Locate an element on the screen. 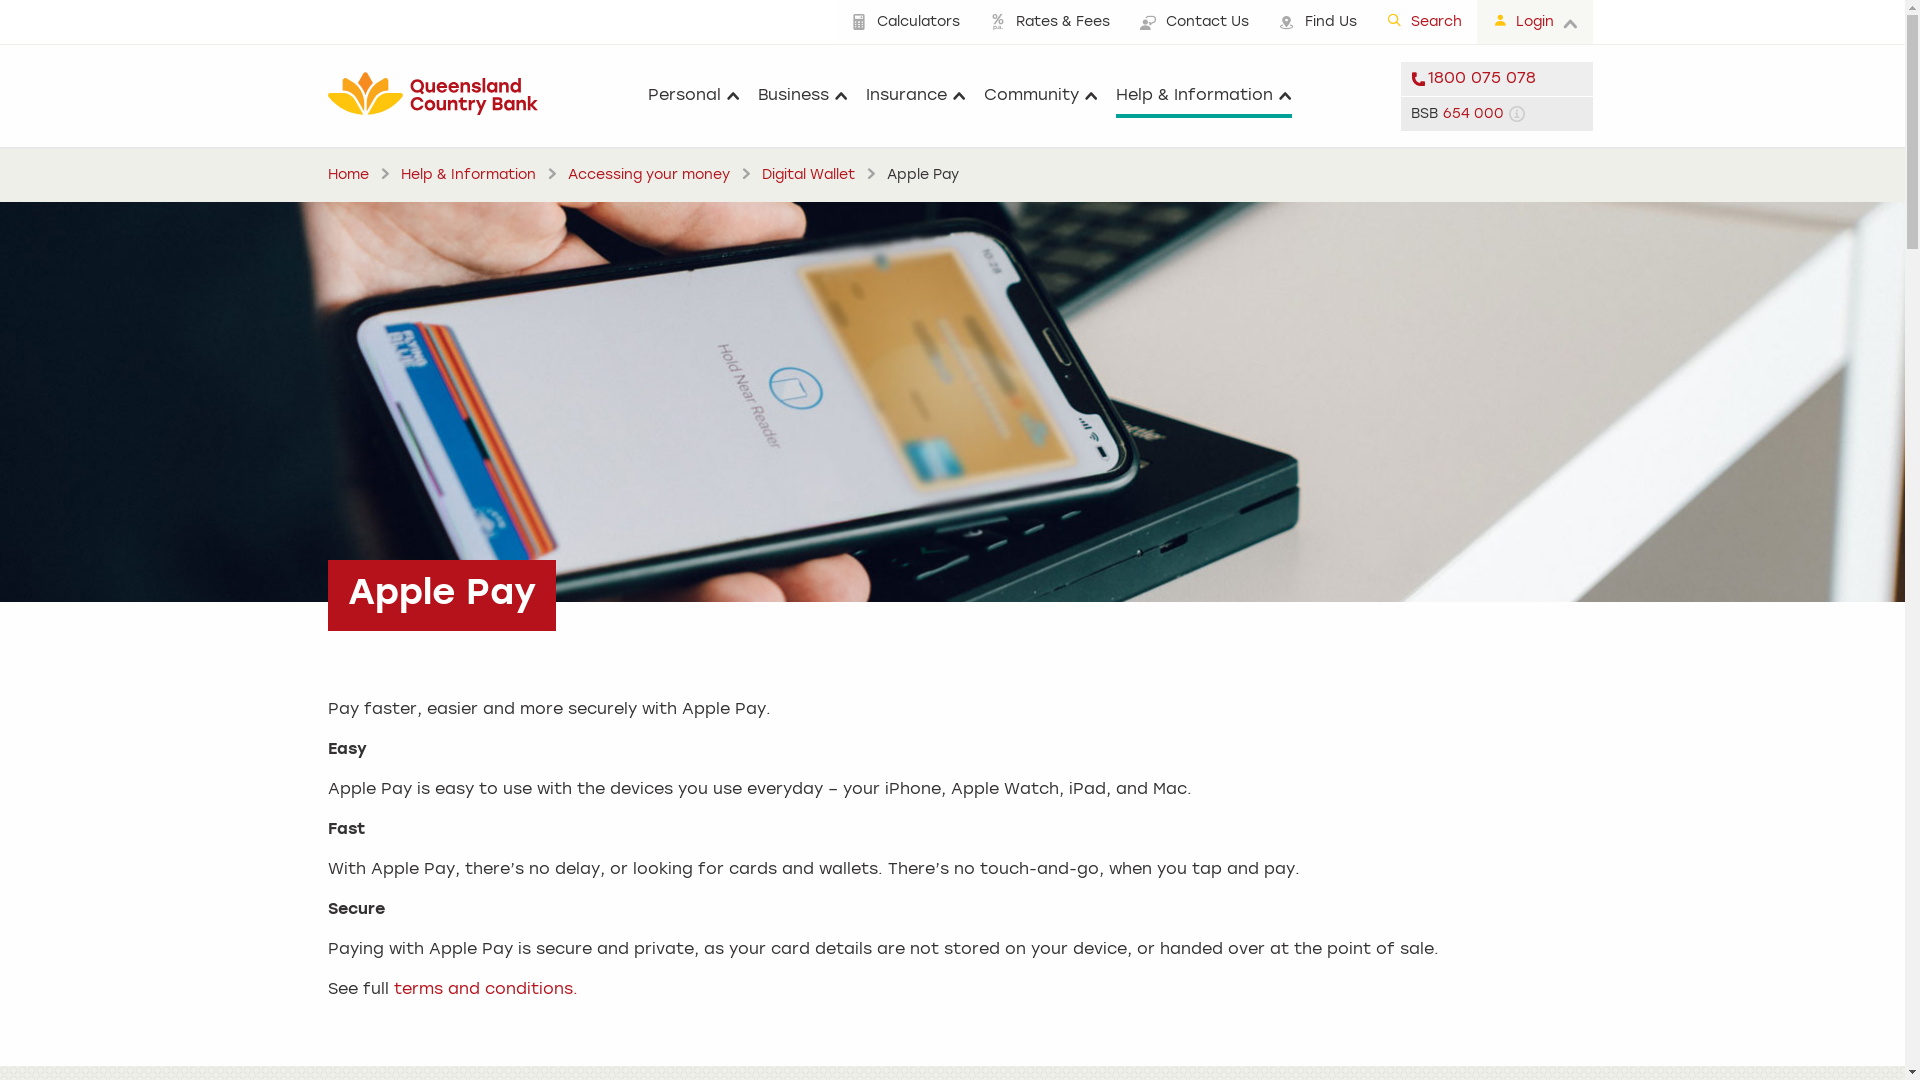  Help & Information is located at coordinates (1204, 96).